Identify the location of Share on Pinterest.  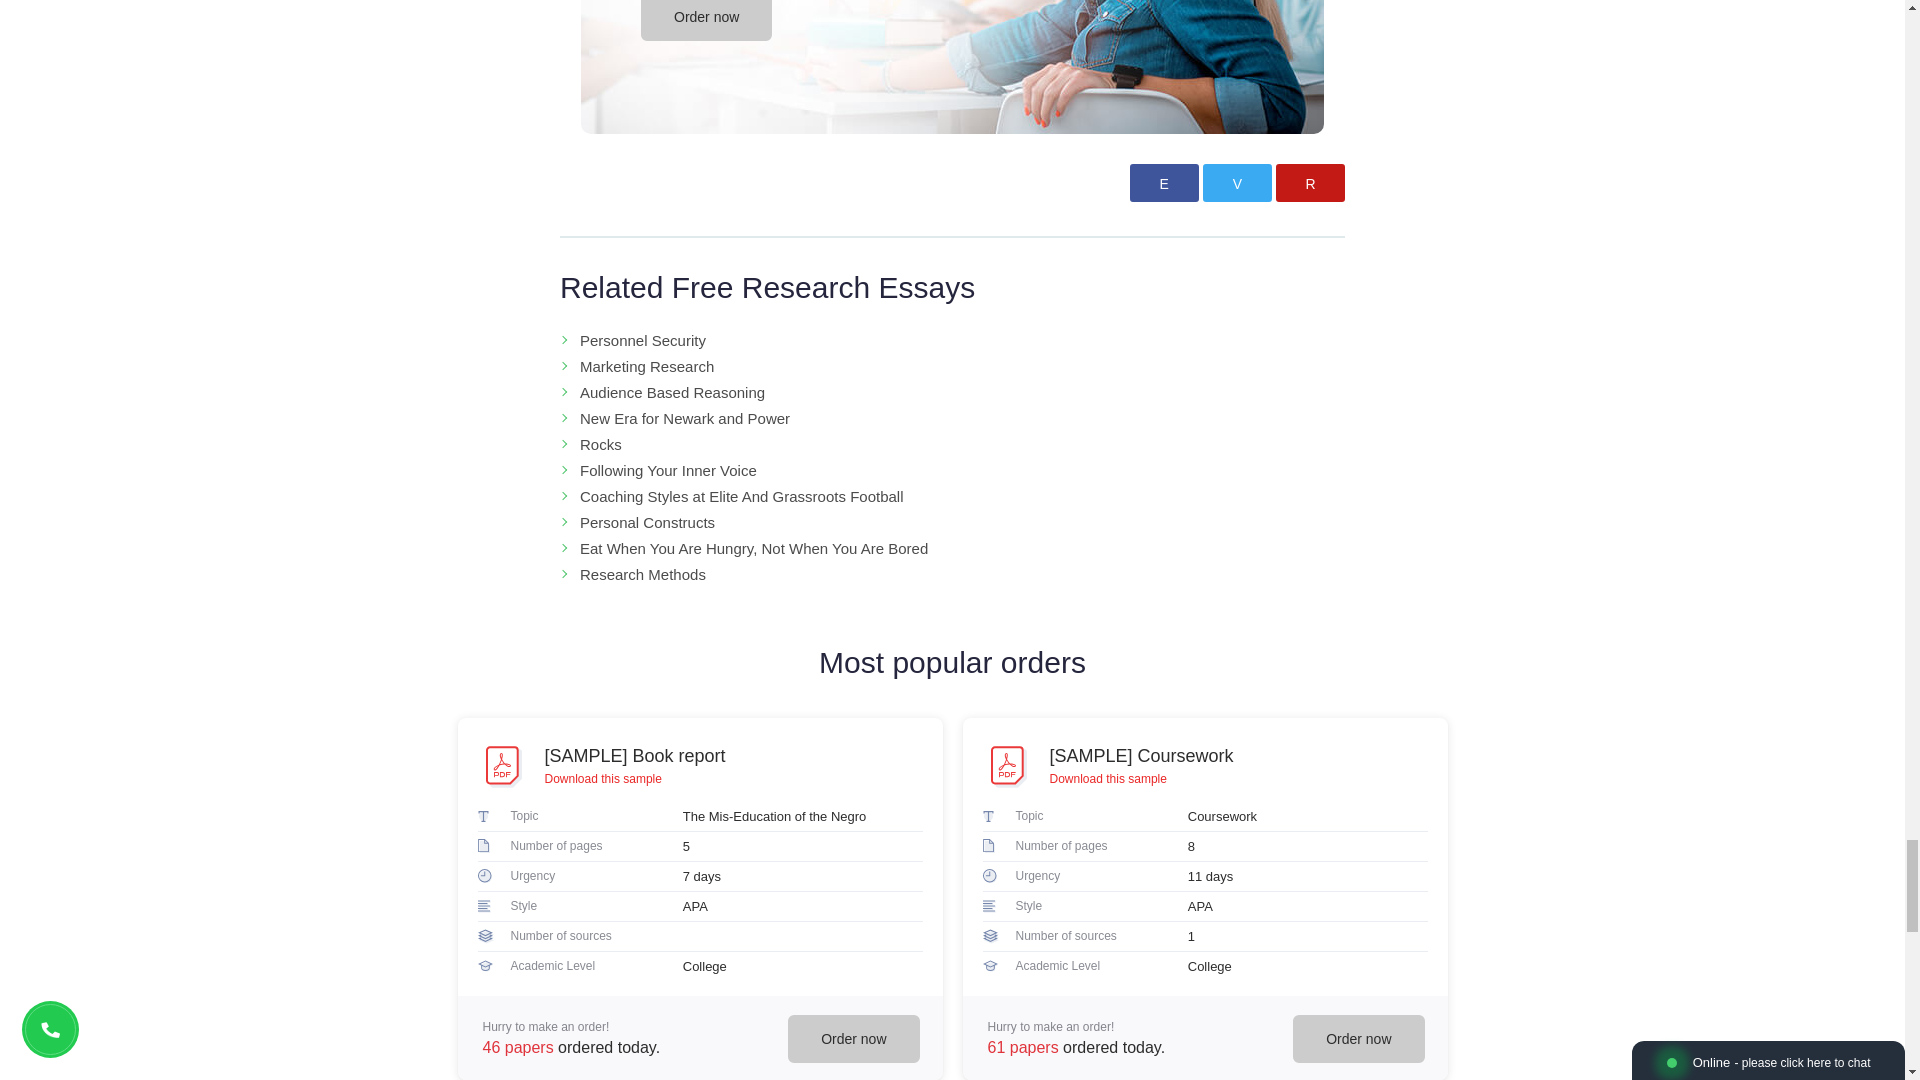
(1310, 182).